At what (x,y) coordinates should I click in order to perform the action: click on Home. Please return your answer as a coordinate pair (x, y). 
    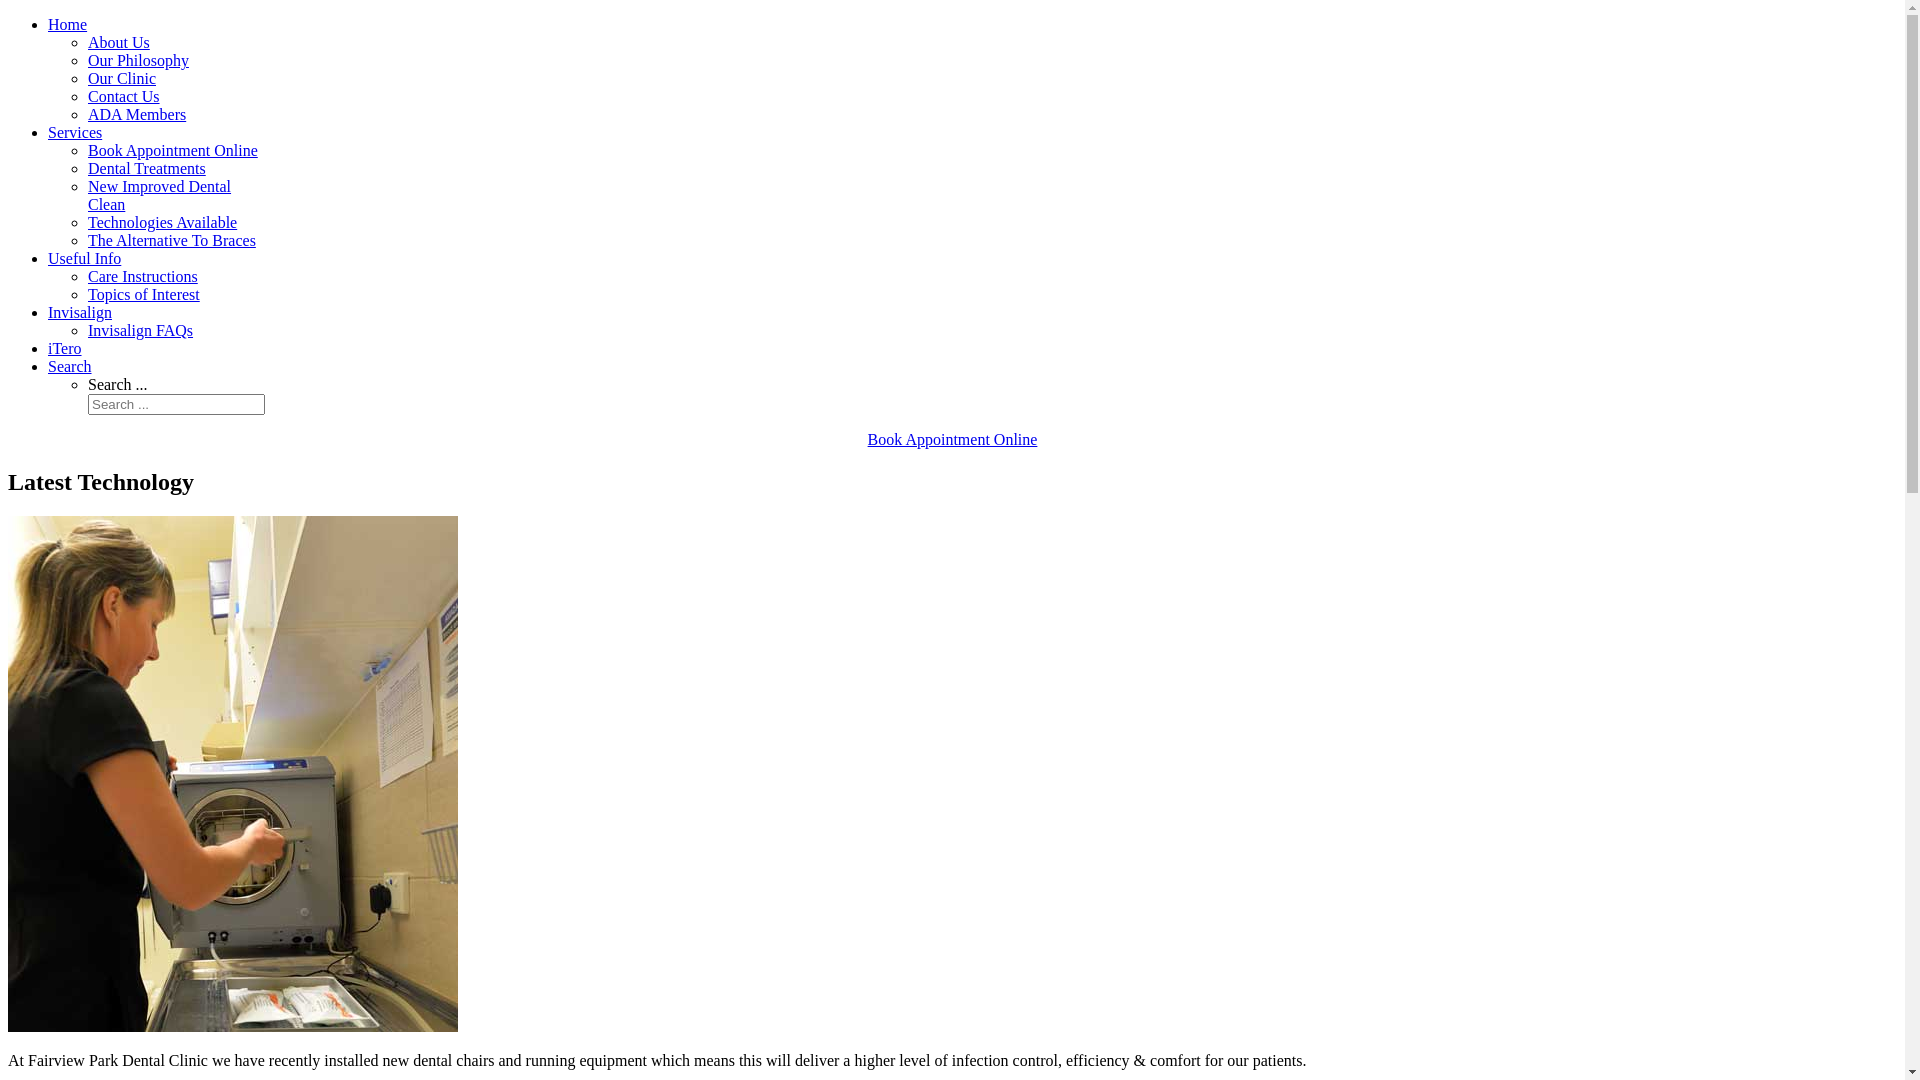
    Looking at the image, I should click on (68, 24).